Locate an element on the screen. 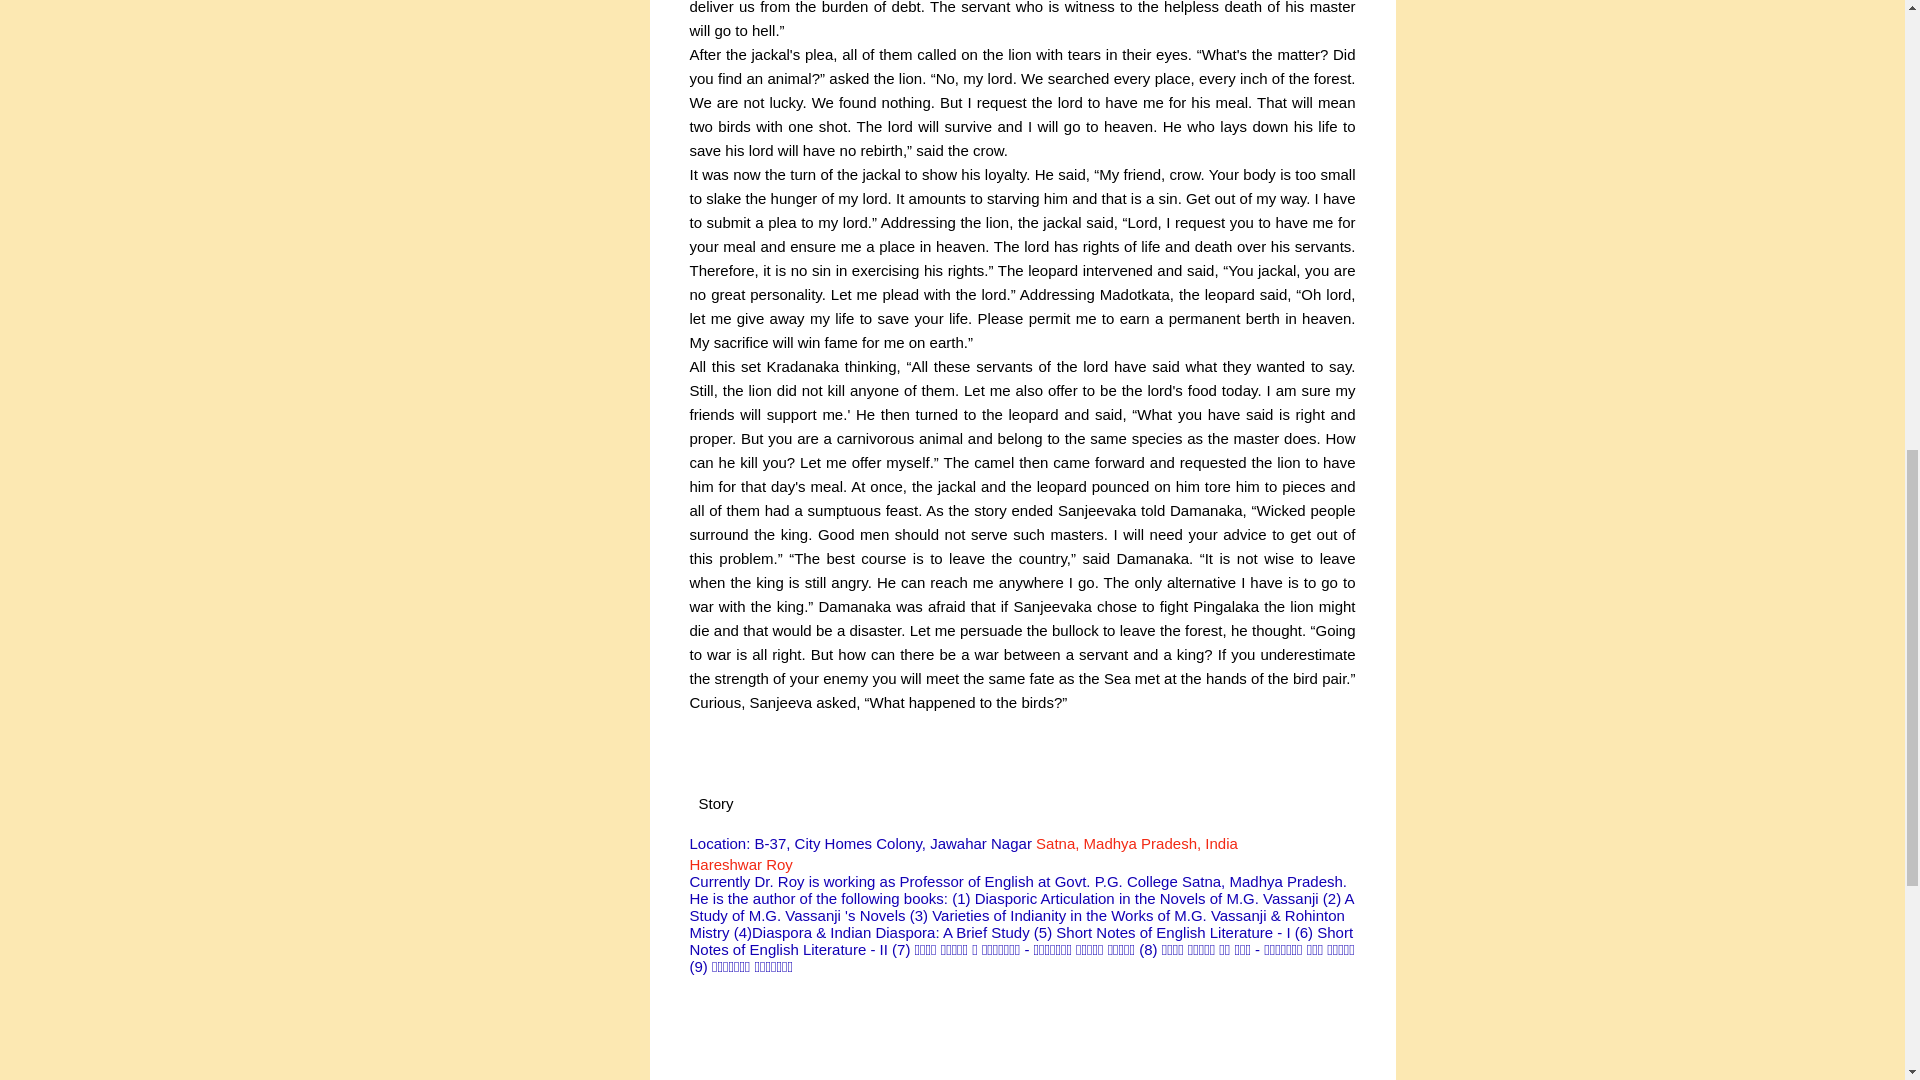 This screenshot has height=1080, width=1920. author profile is located at coordinates (740, 864).